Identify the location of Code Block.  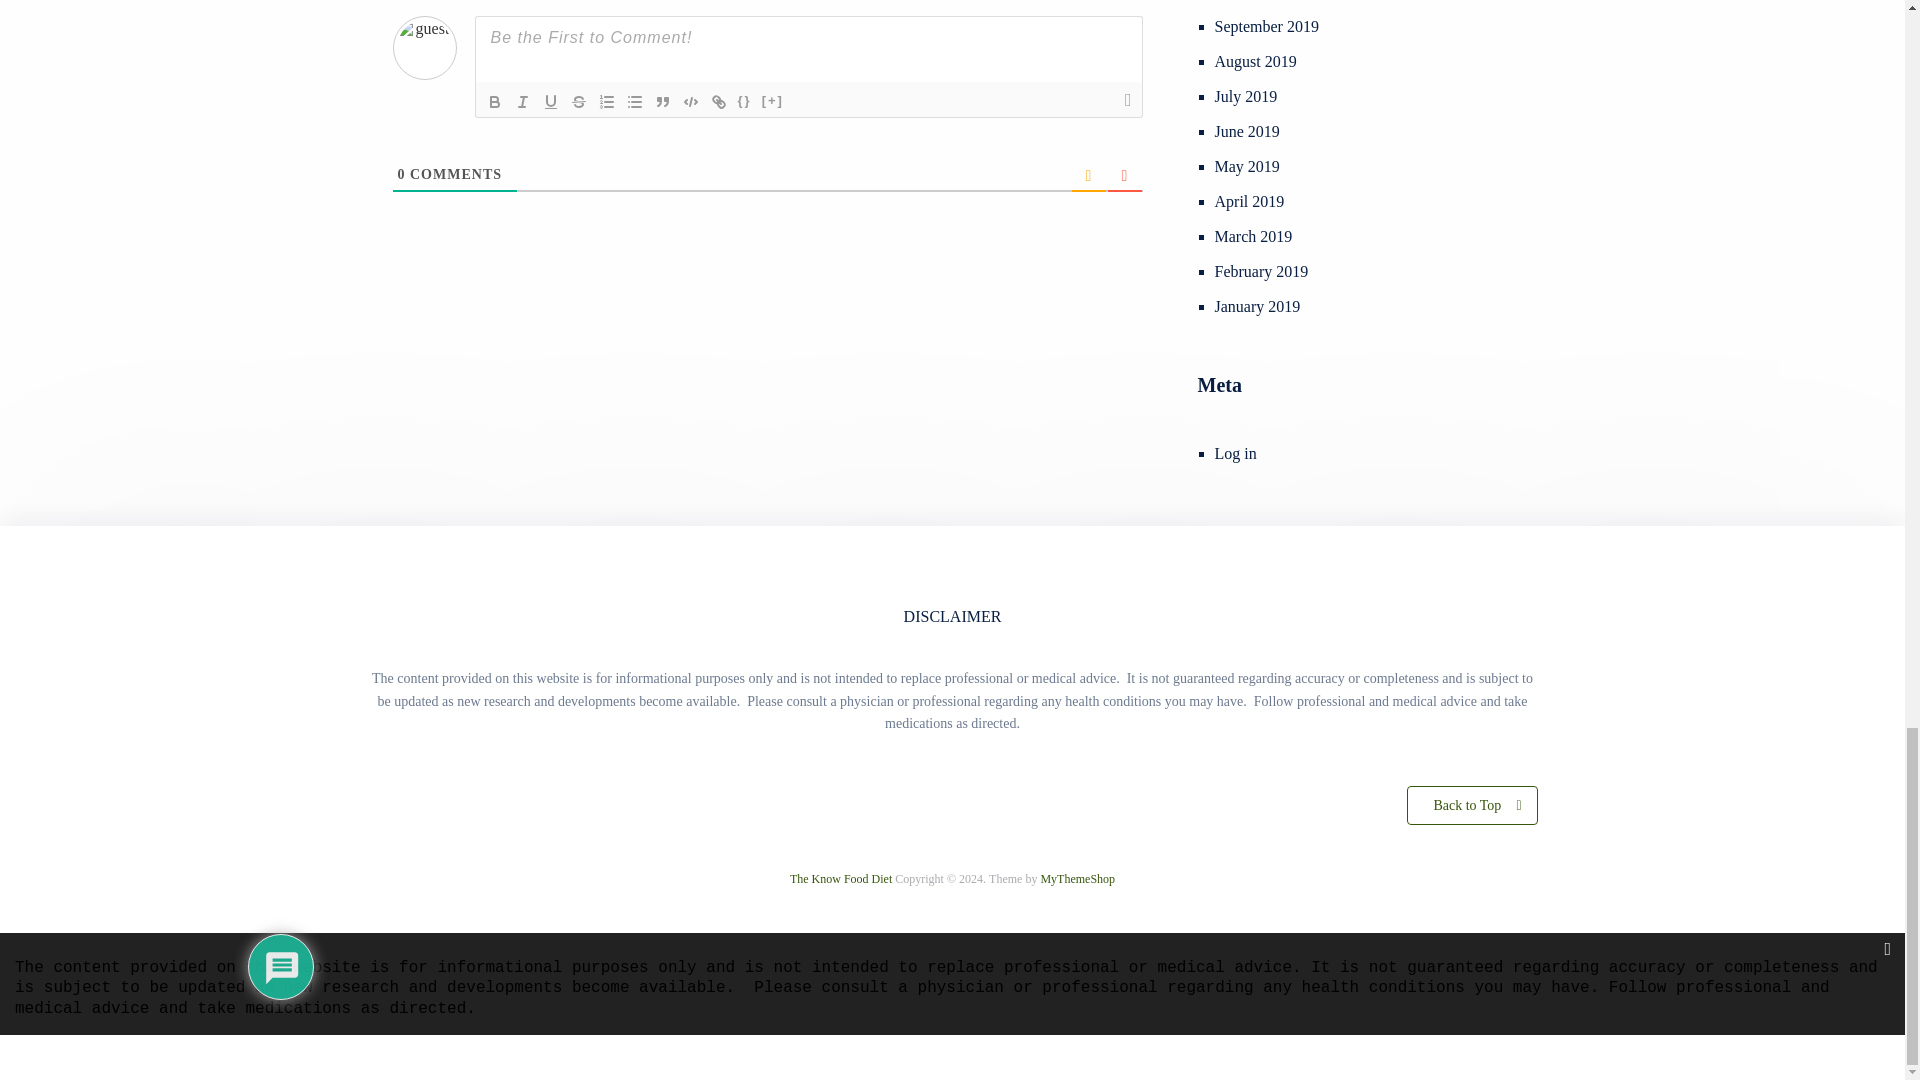
(690, 102).